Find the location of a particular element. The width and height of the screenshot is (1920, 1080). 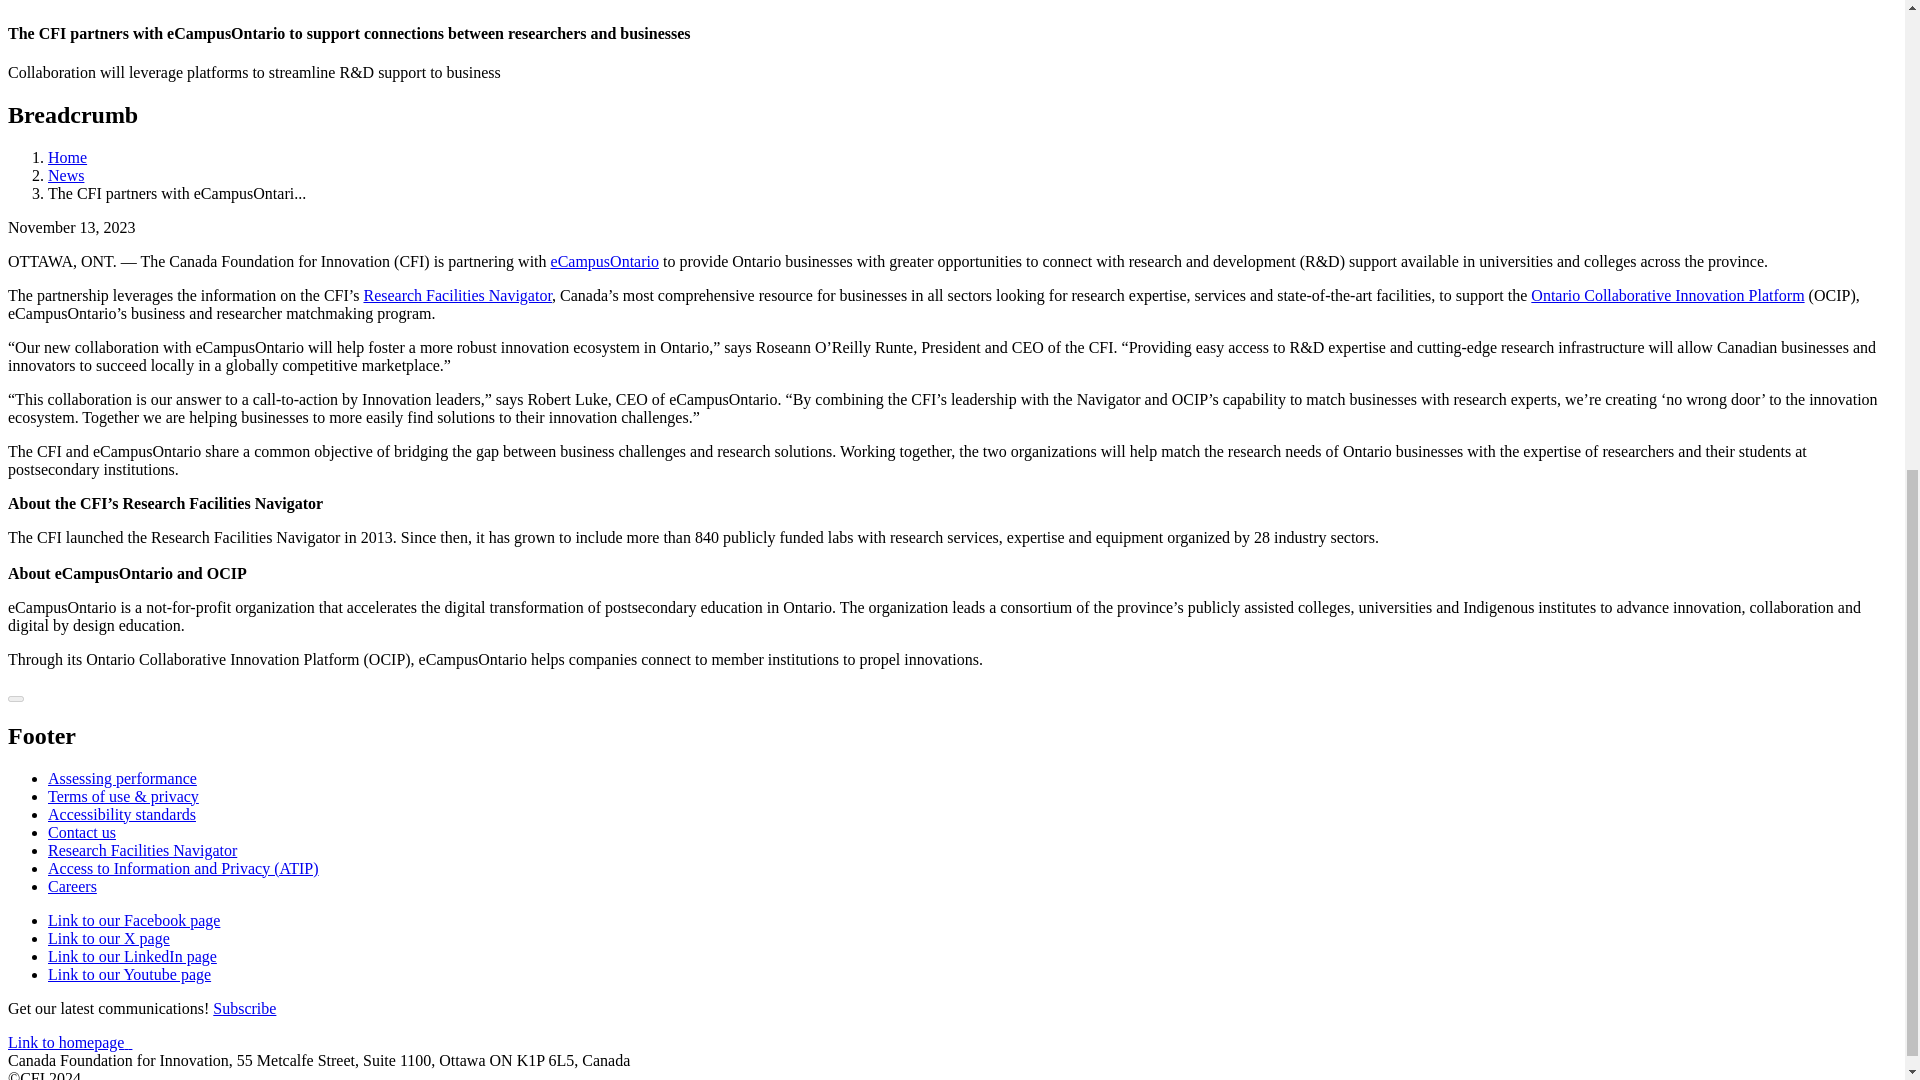

Ontario Collaborative Innovation Platform is located at coordinates (1667, 295).